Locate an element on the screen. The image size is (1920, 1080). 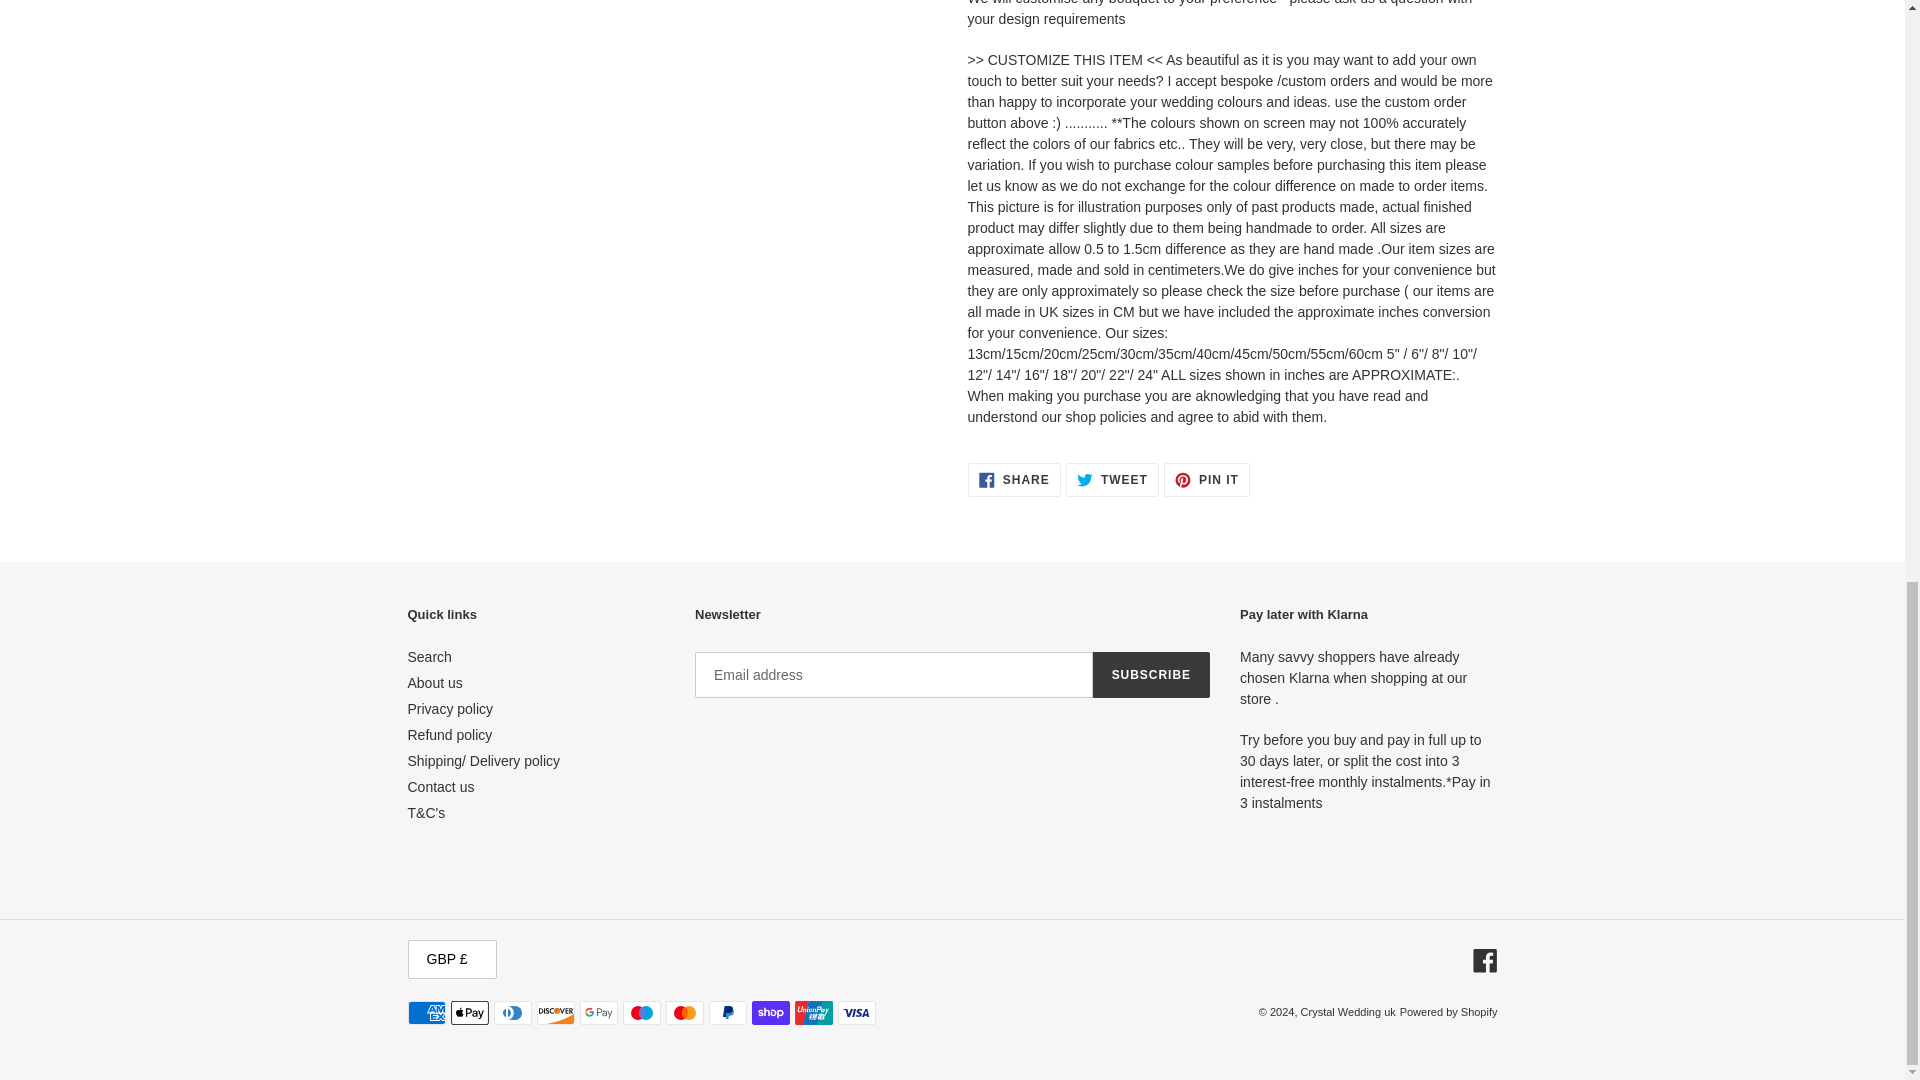
Contact us is located at coordinates (1112, 480).